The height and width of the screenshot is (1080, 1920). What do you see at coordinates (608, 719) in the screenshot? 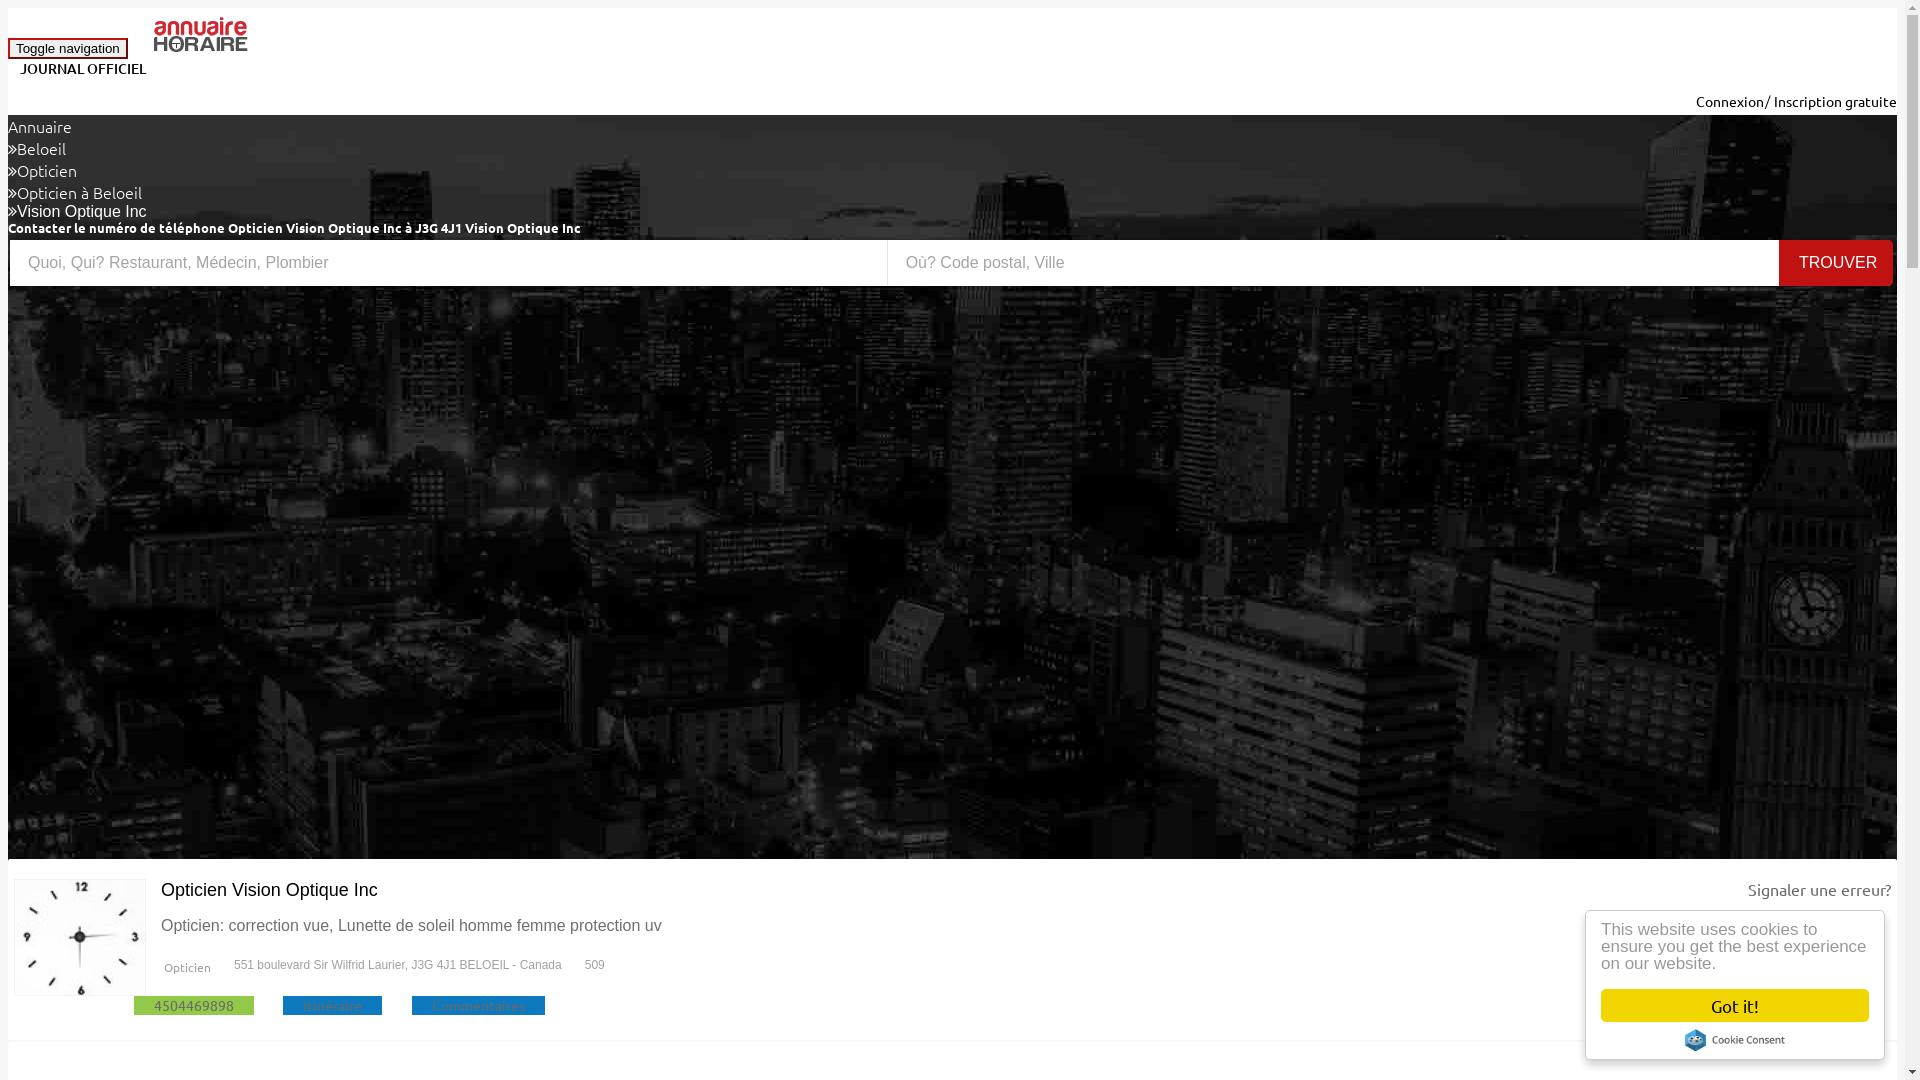
I see `Advertisement` at bounding box center [608, 719].